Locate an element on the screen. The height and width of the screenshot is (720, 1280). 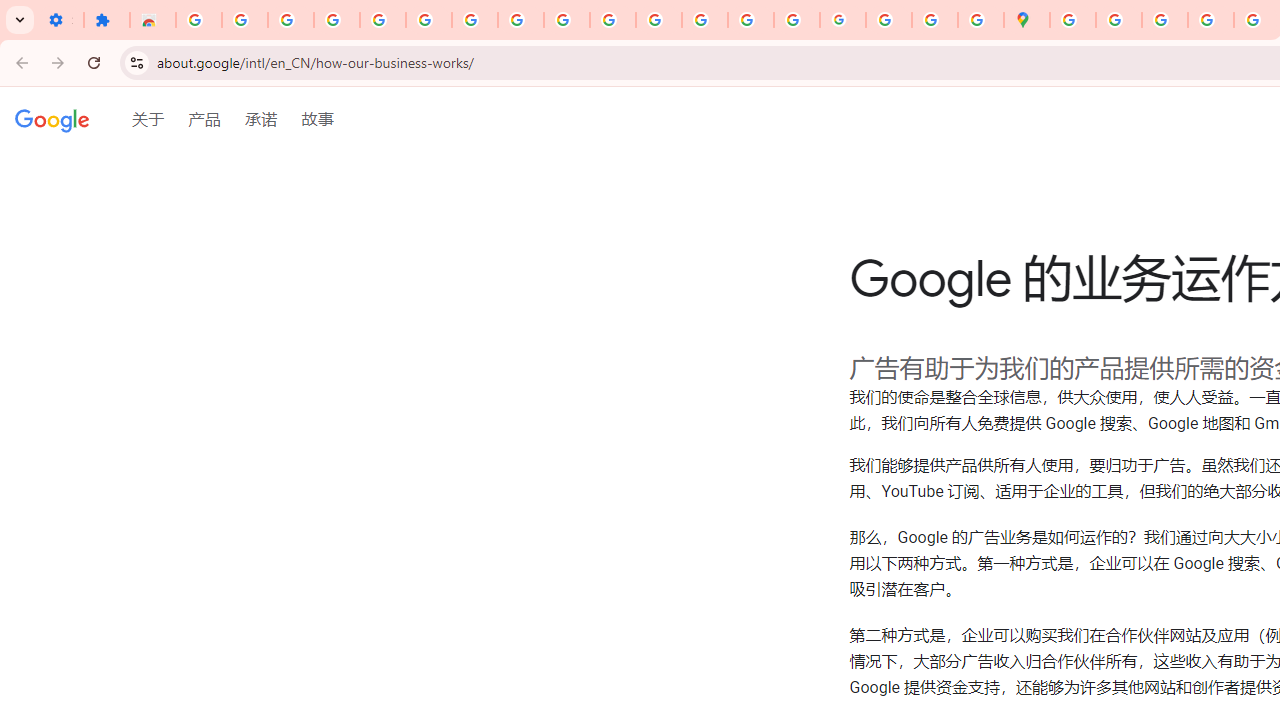
Create your Google Account is located at coordinates (1164, 20).